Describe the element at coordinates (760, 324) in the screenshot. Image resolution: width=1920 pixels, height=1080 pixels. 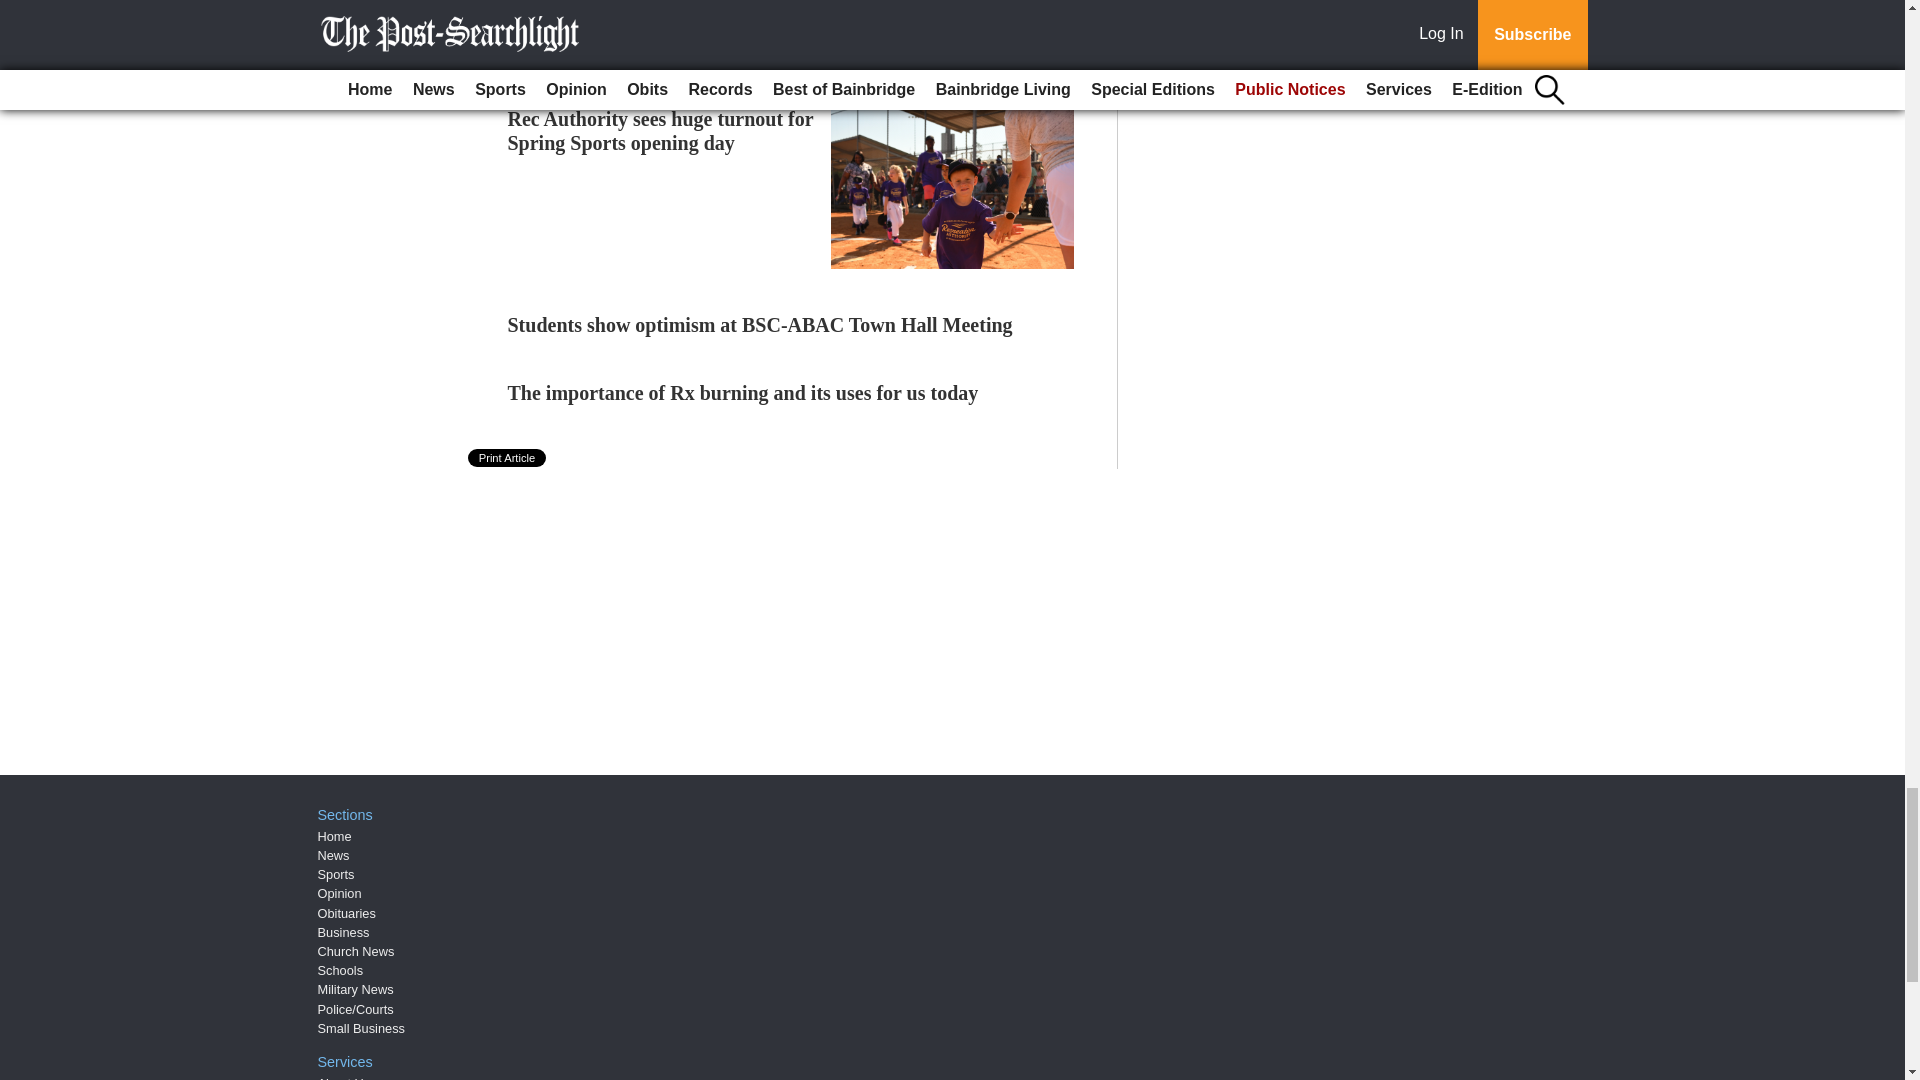
I see `Students show optimism at BSC-ABAC Town Hall Meeting` at that location.